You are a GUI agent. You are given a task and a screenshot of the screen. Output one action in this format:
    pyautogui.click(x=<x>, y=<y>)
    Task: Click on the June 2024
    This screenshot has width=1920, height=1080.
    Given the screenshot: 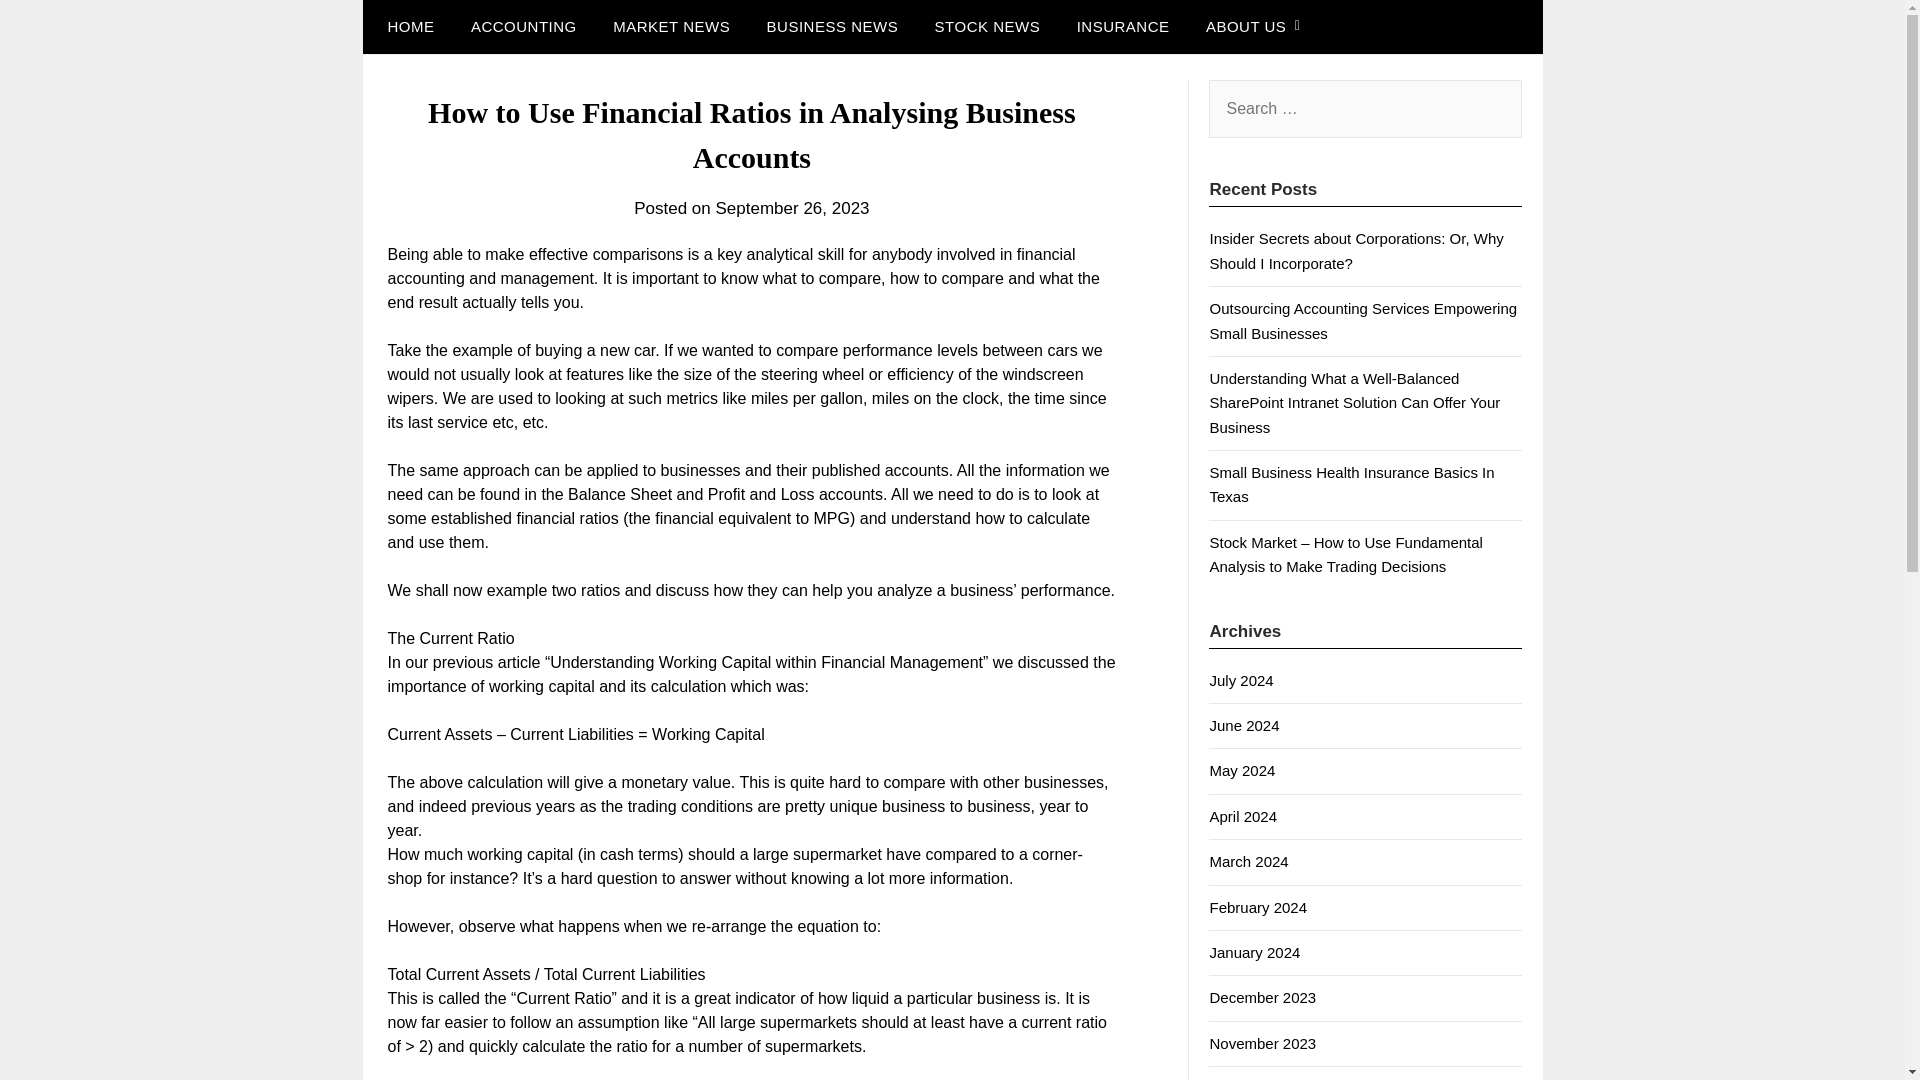 What is the action you would take?
    pyautogui.click(x=1244, y=726)
    